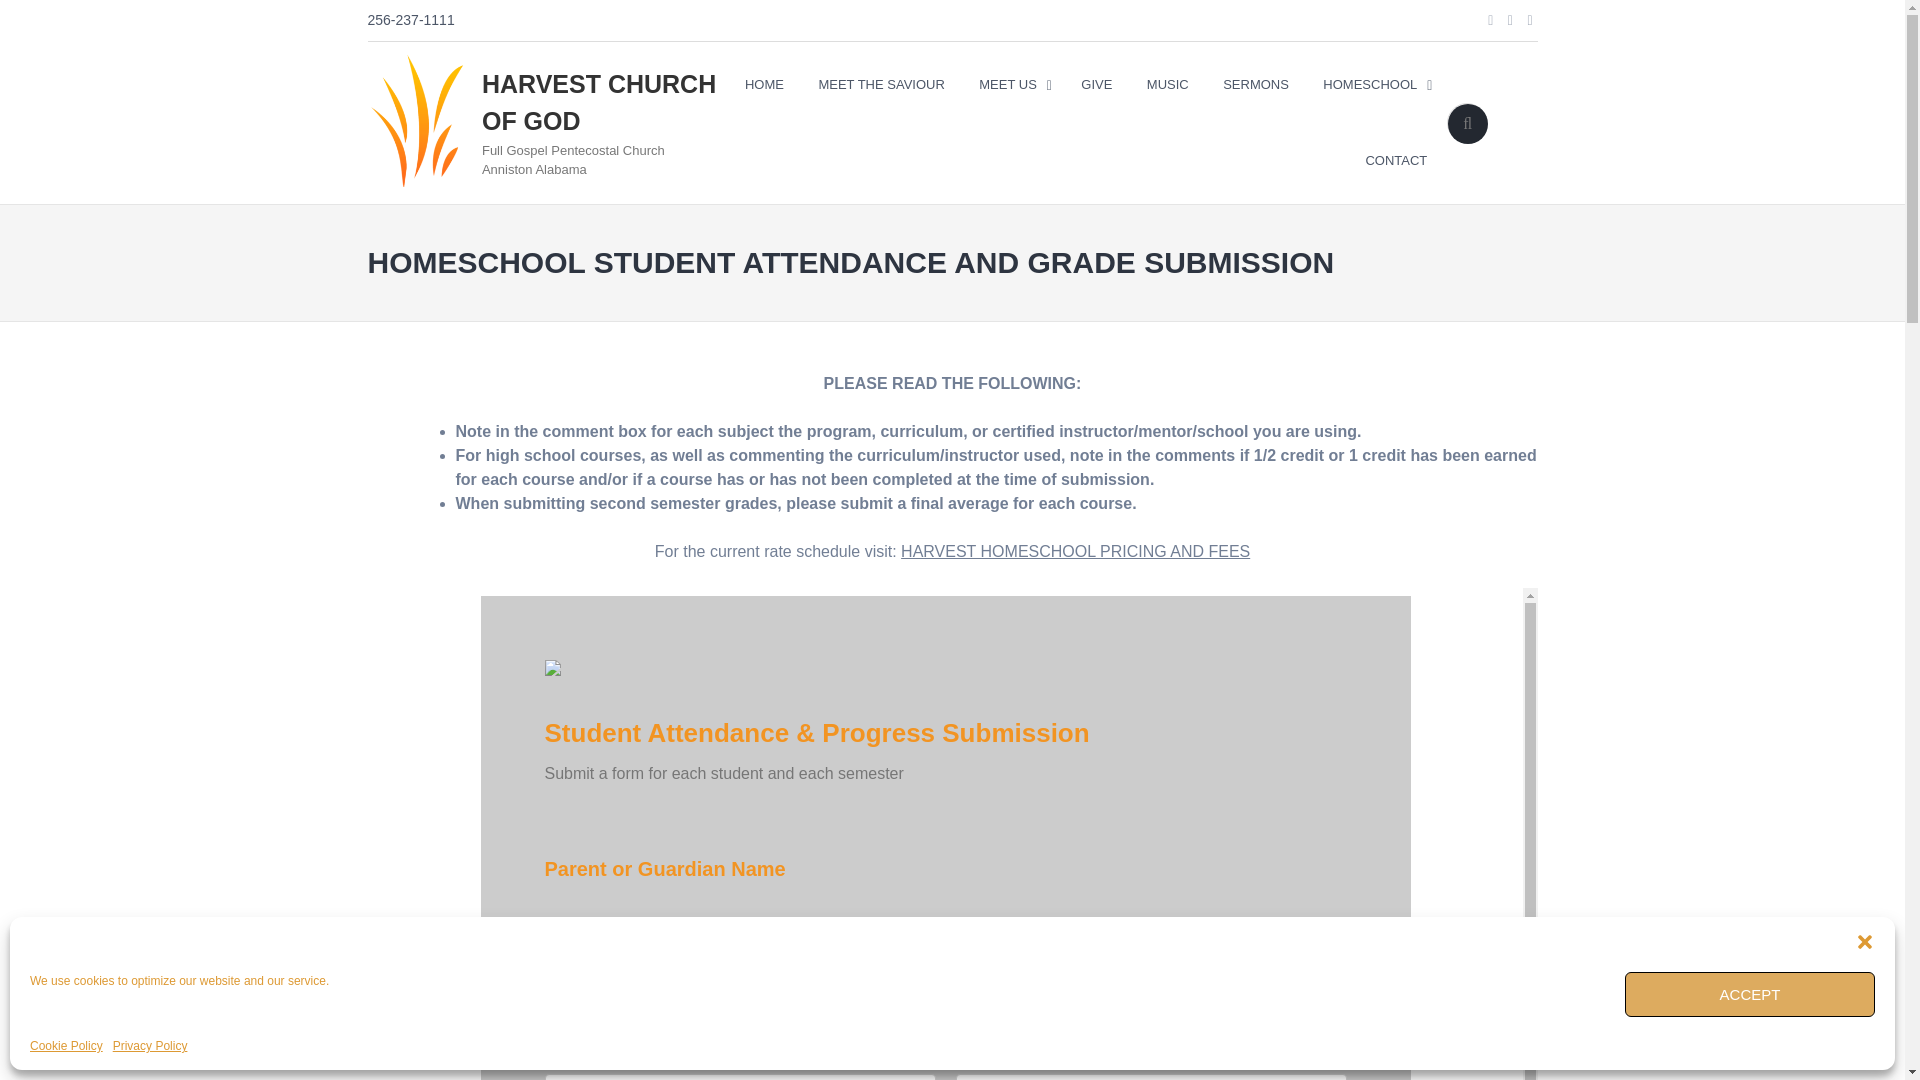  Describe the element at coordinates (880, 85) in the screenshot. I see `MEET THE SAVIOUR` at that location.